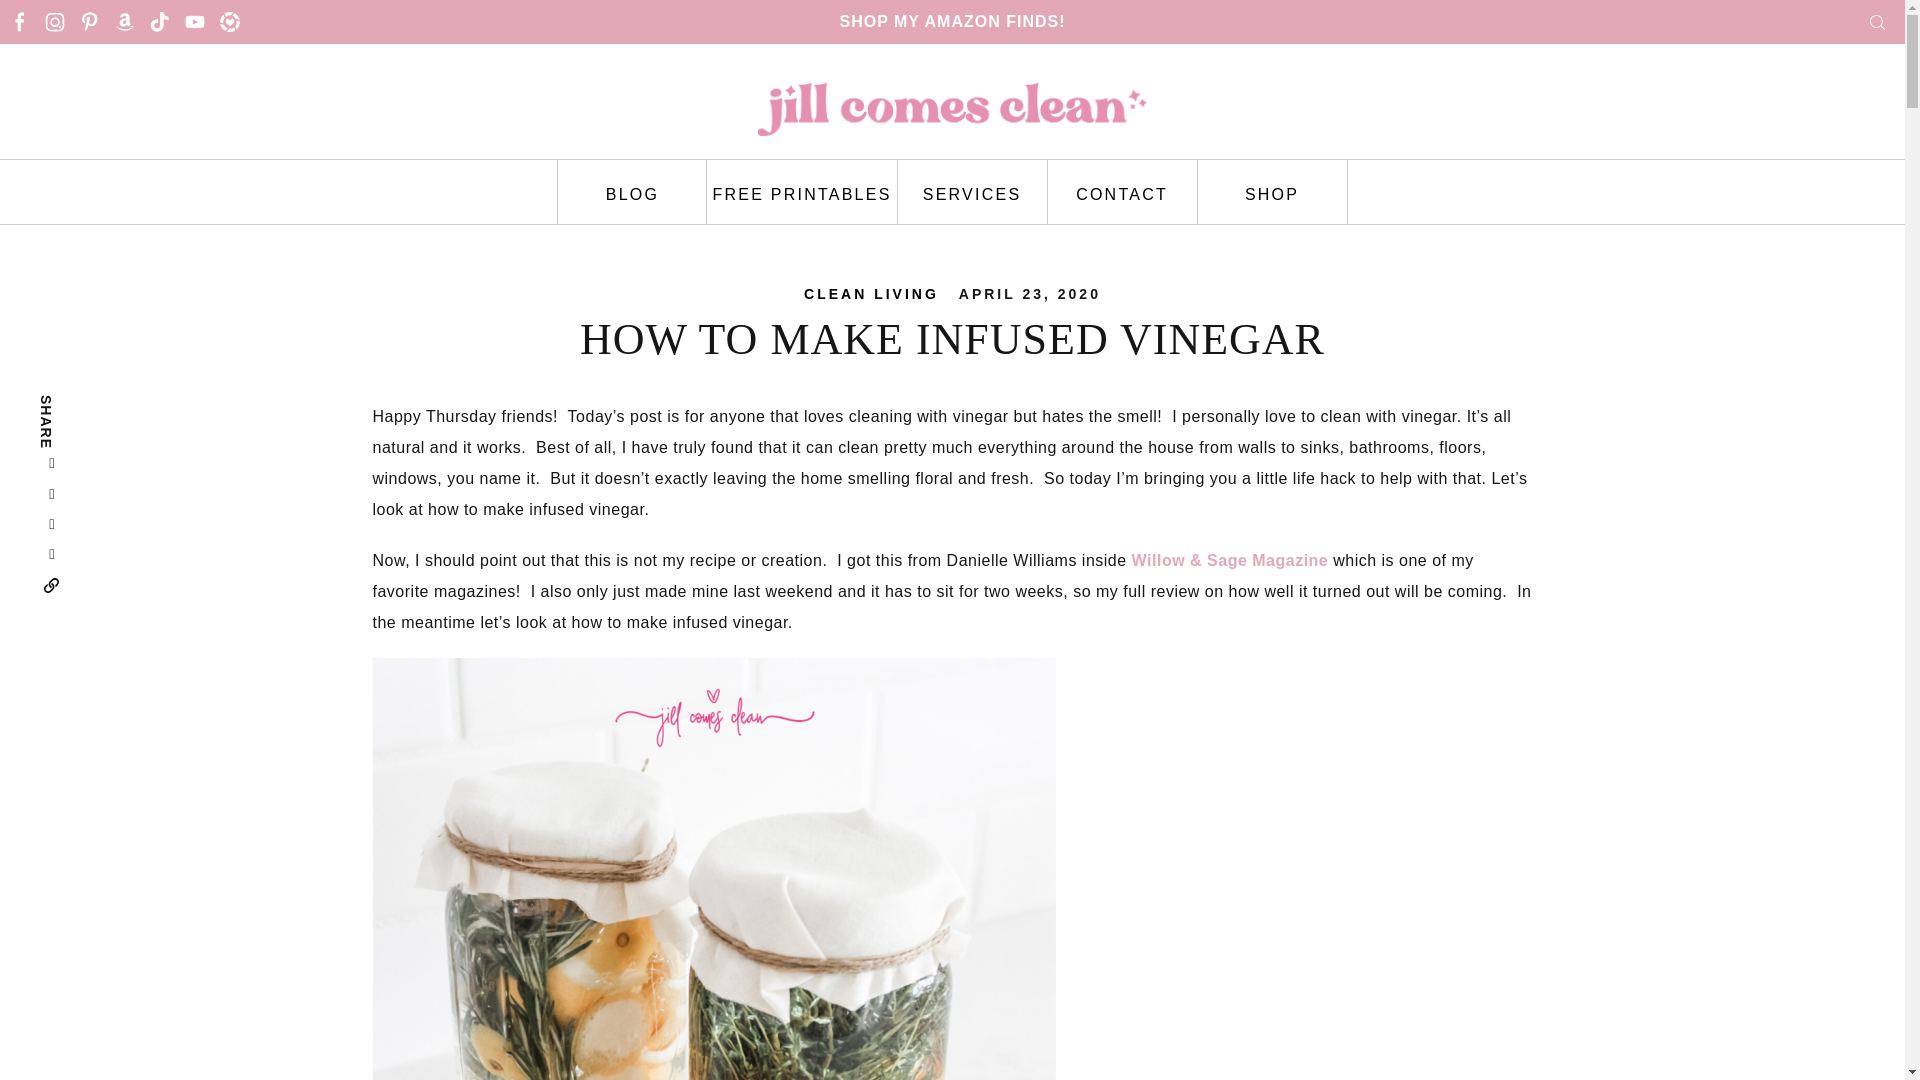 The height and width of the screenshot is (1080, 1920). I want to click on SHOP MY AMAZON FINDS!, so click(952, 21).